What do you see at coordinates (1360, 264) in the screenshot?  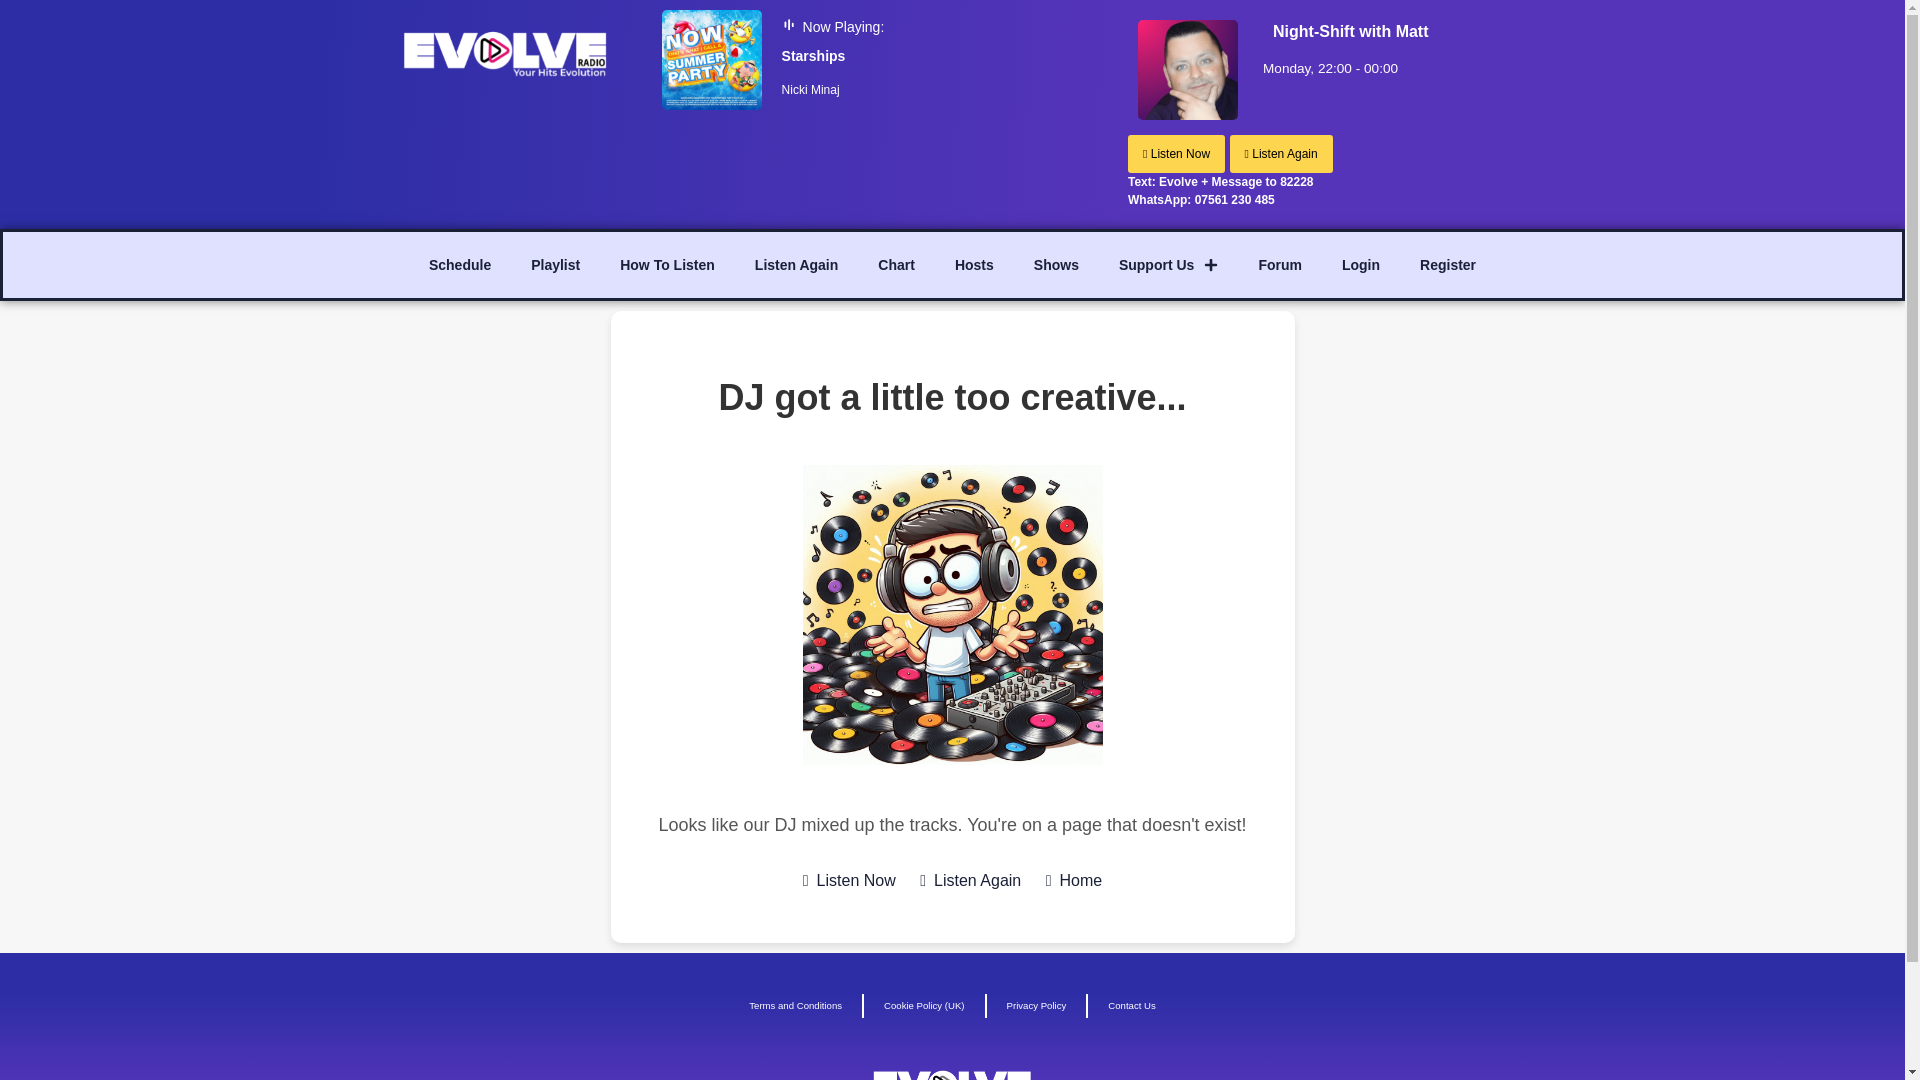 I see `Login` at bounding box center [1360, 264].